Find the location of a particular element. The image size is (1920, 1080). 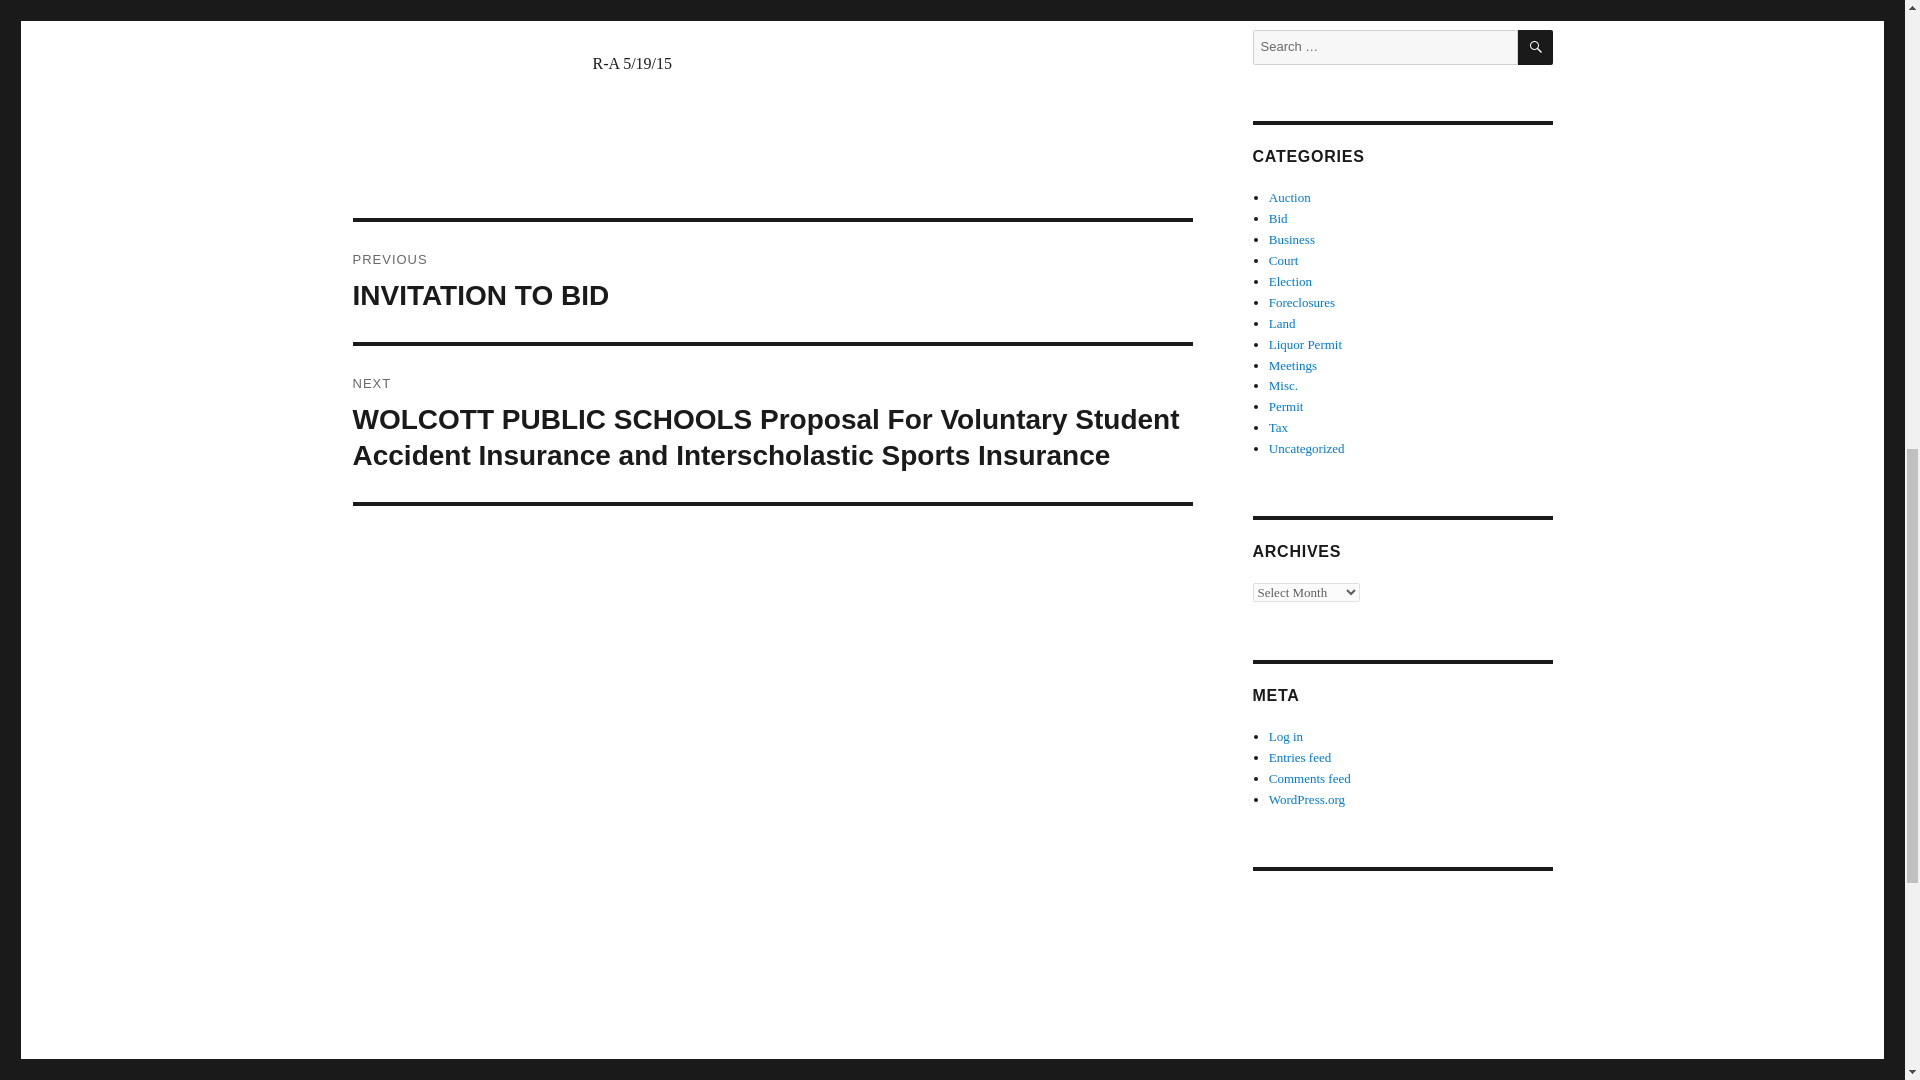

Liquor Permit is located at coordinates (1306, 344).